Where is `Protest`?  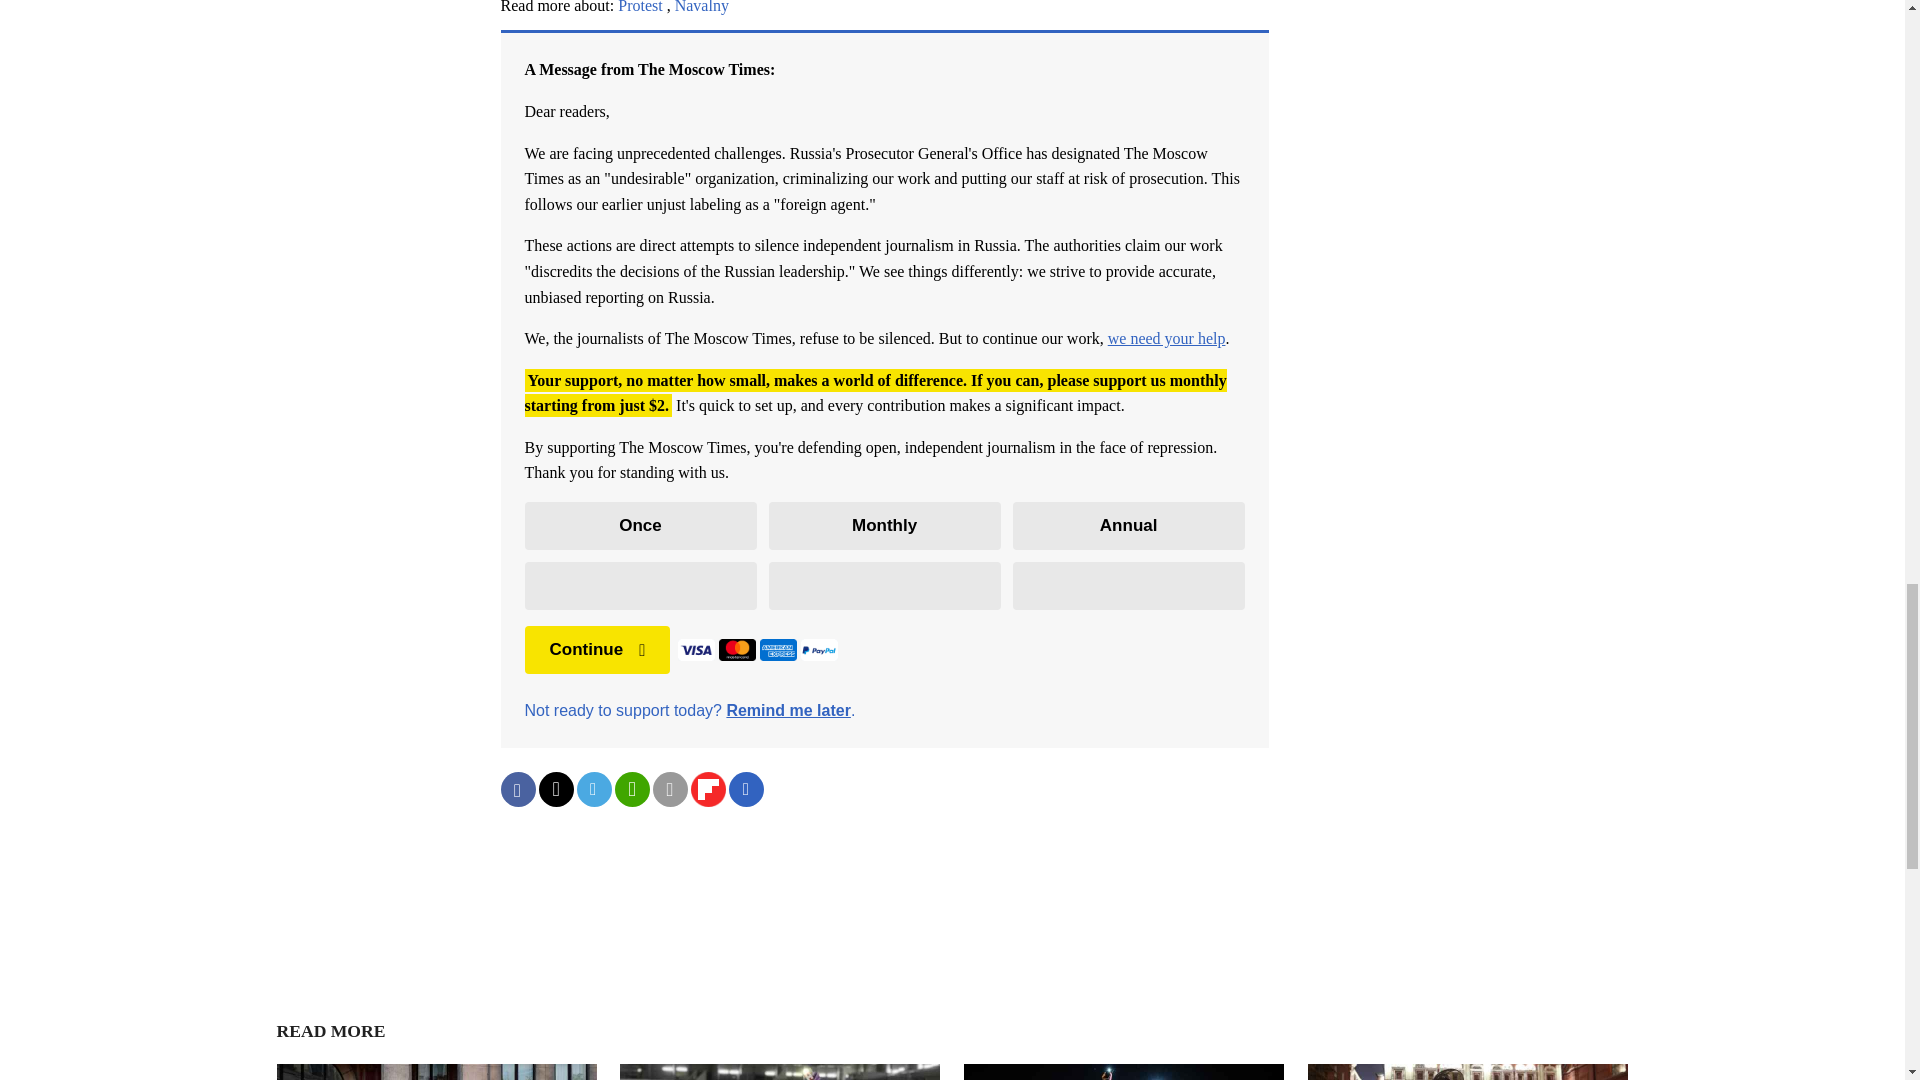
Protest is located at coordinates (640, 7).